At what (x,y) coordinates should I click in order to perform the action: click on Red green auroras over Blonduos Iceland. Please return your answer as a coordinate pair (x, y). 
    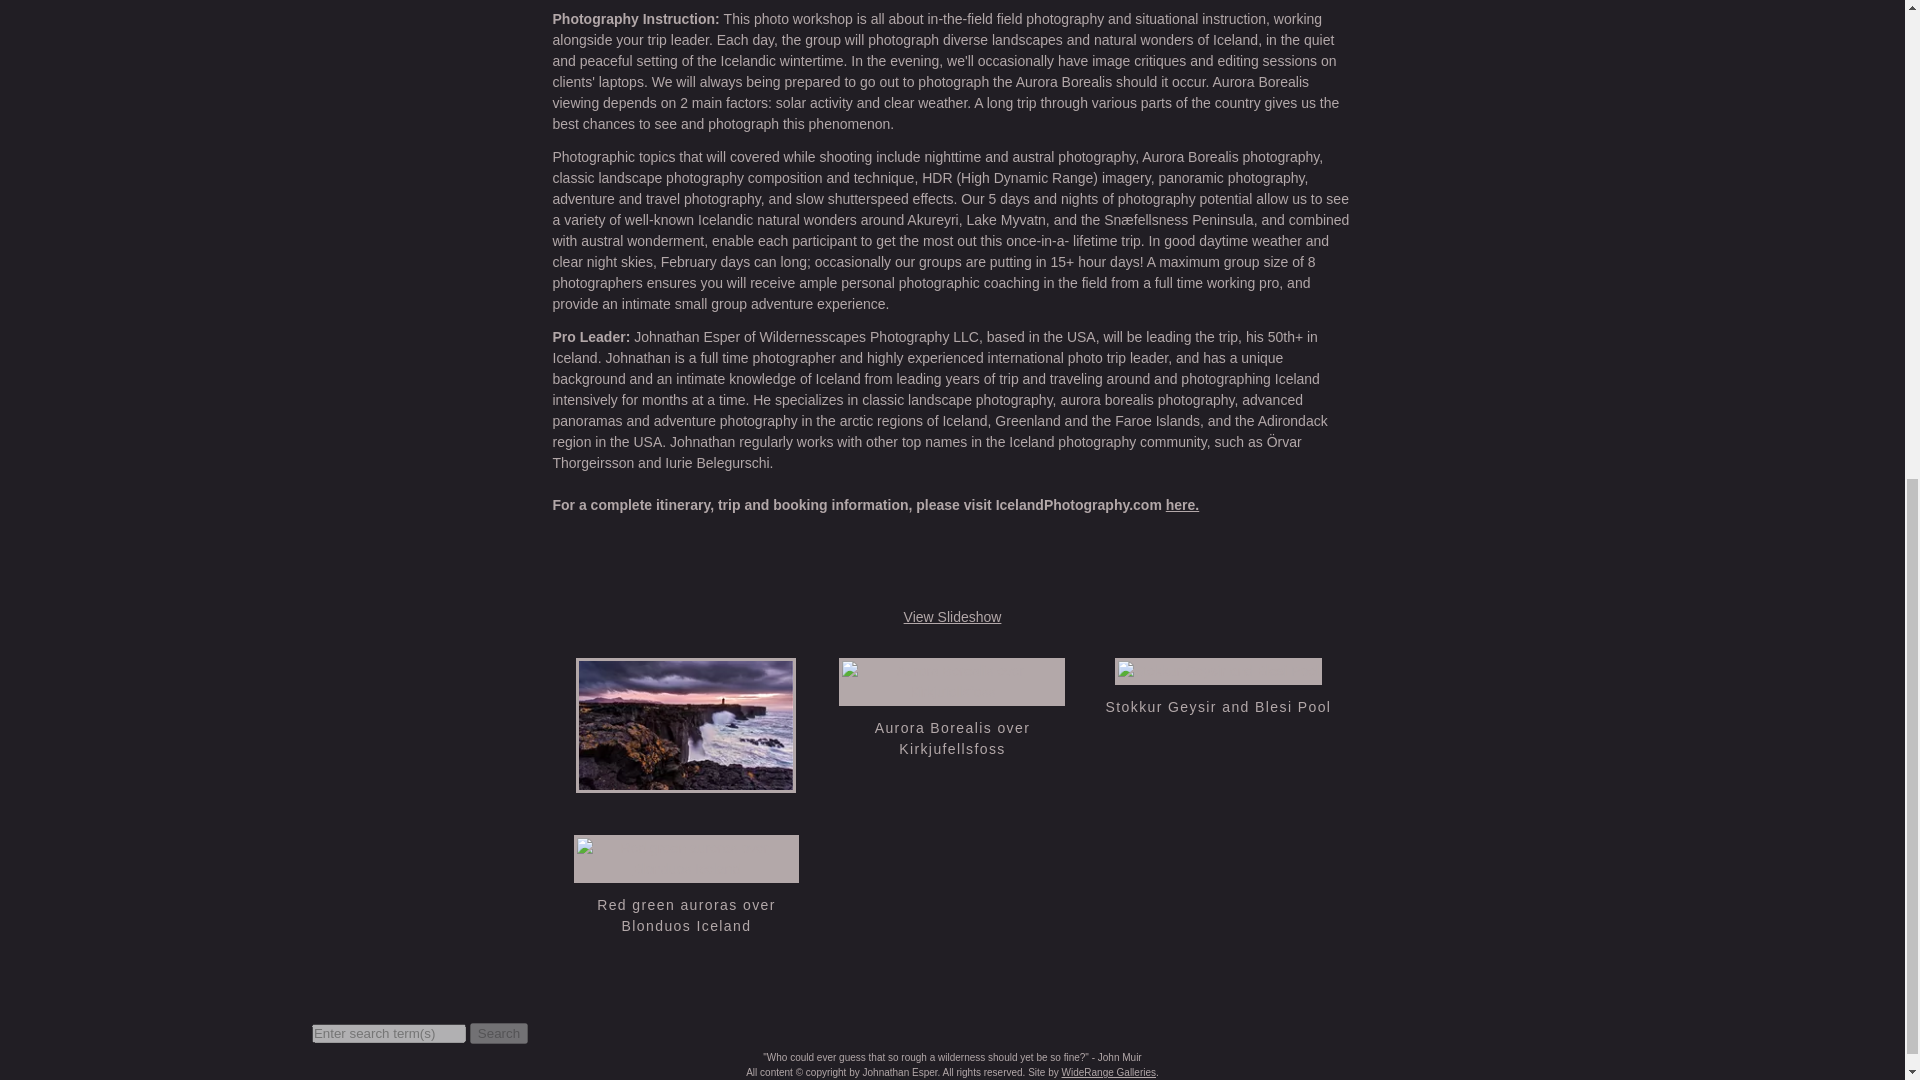
    Looking at the image, I should click on (686, 916).